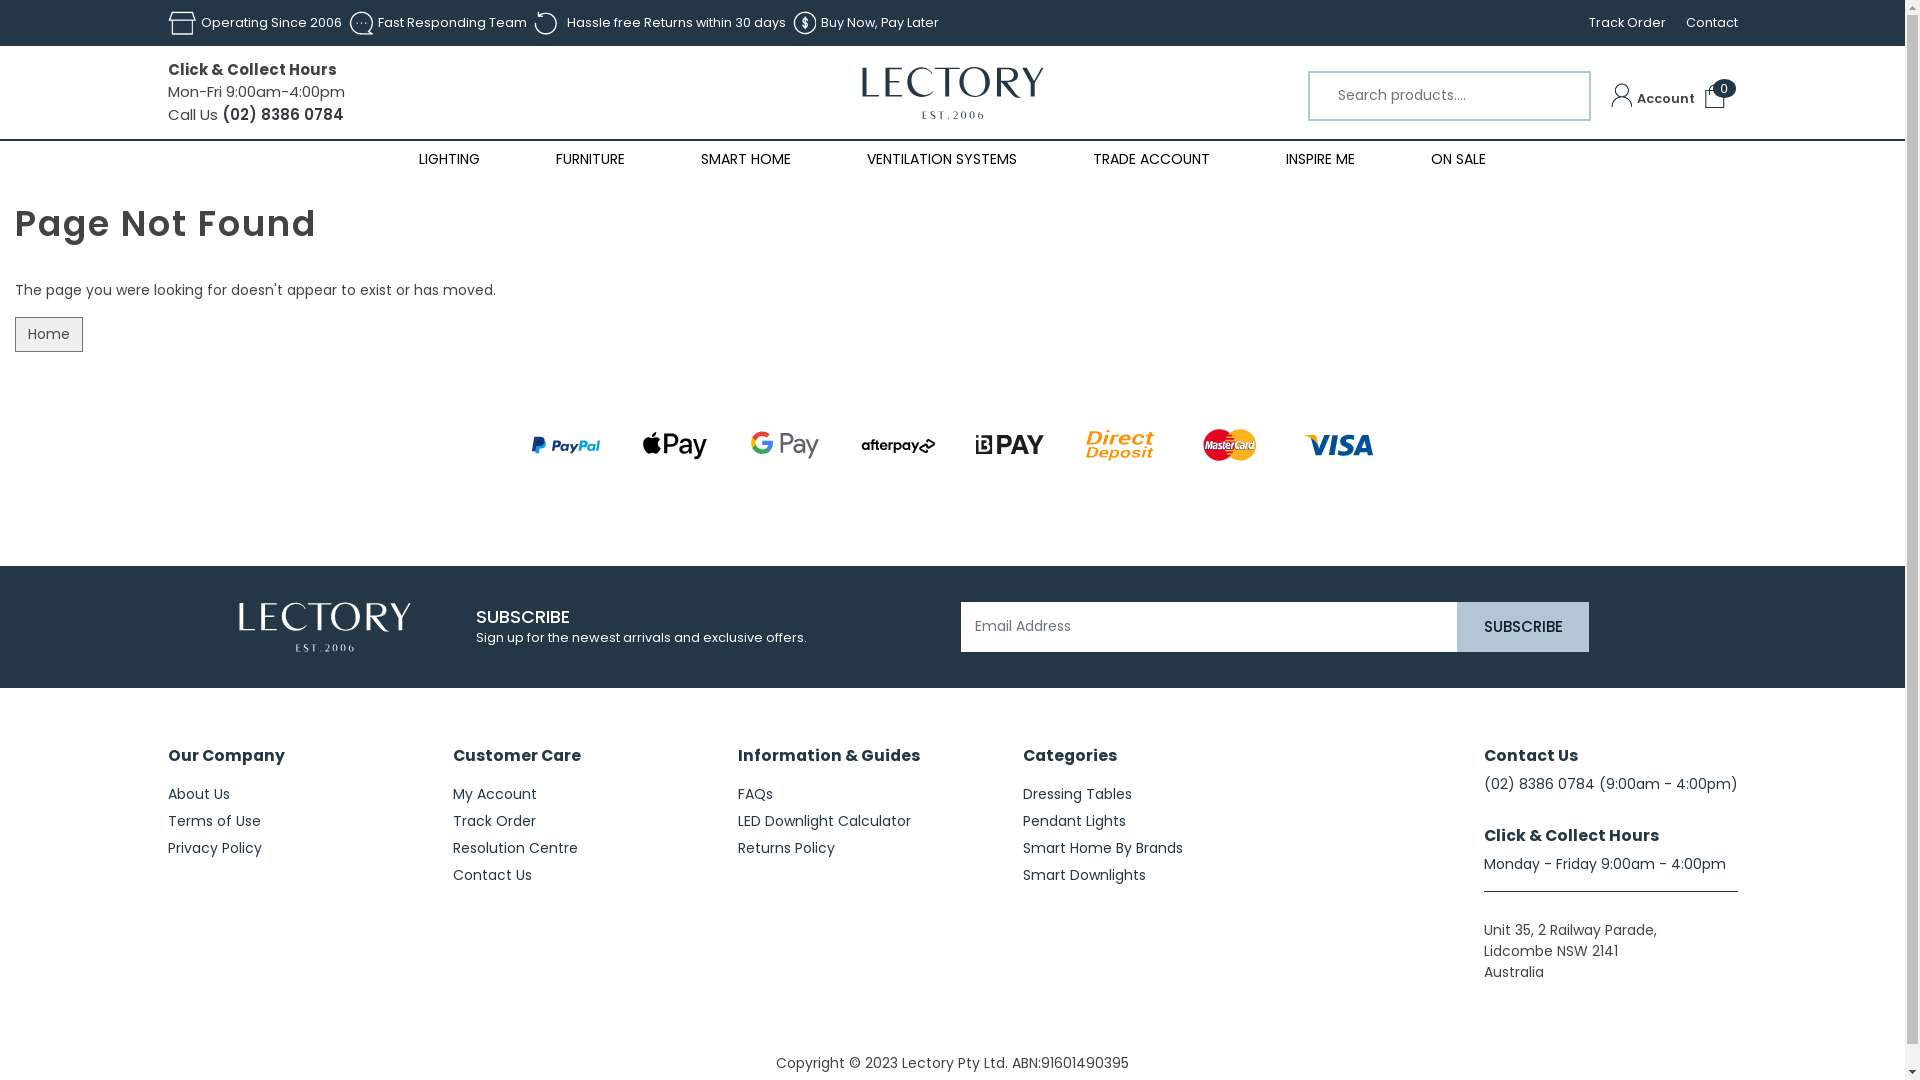 The height and width of the screenshot is (1080, 1920). I want to click on Account, so click(1653, 98).